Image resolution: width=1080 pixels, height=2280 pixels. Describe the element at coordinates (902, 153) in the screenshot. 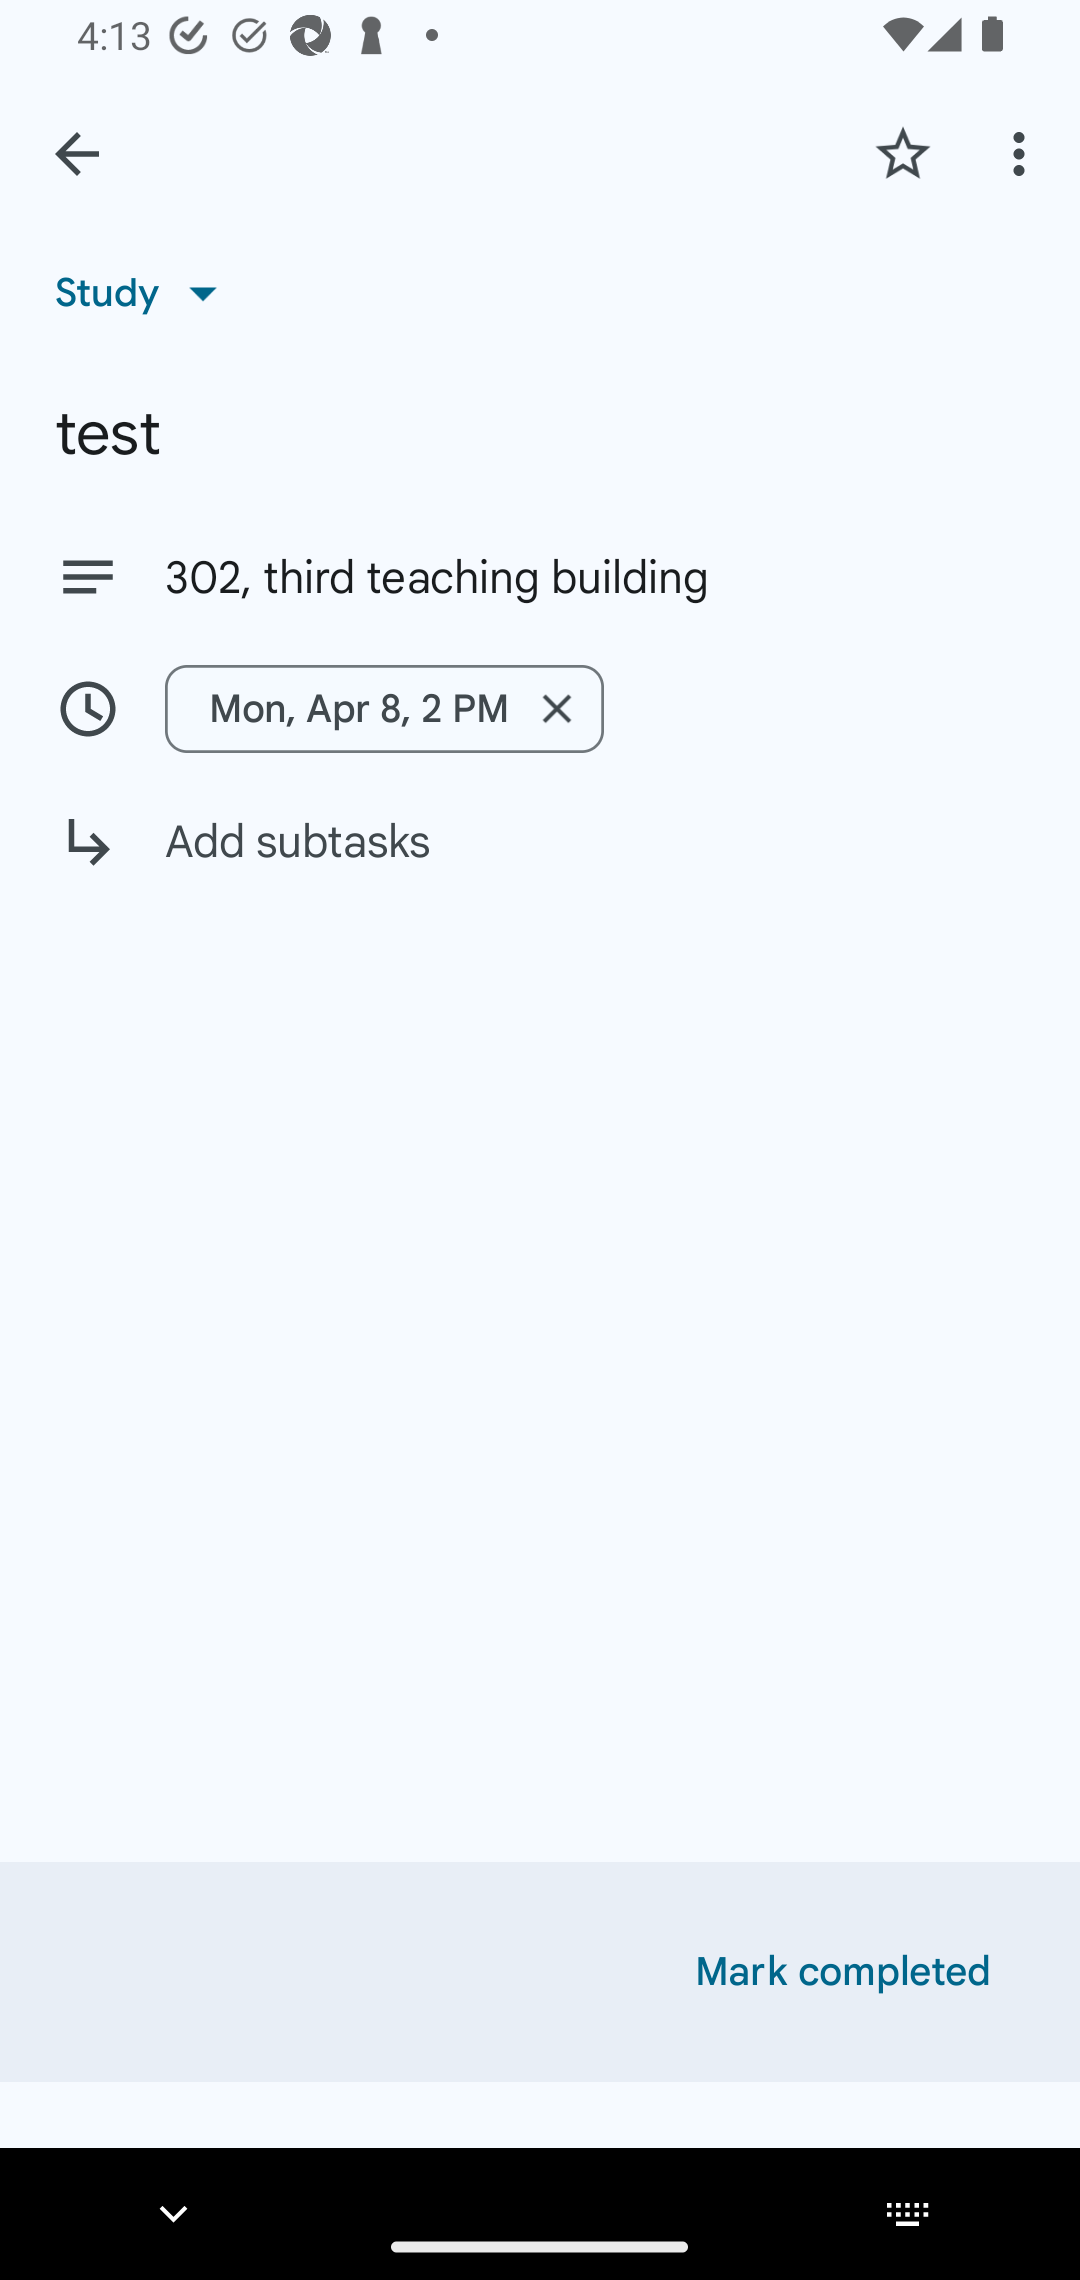

I see `Add star` at that location.